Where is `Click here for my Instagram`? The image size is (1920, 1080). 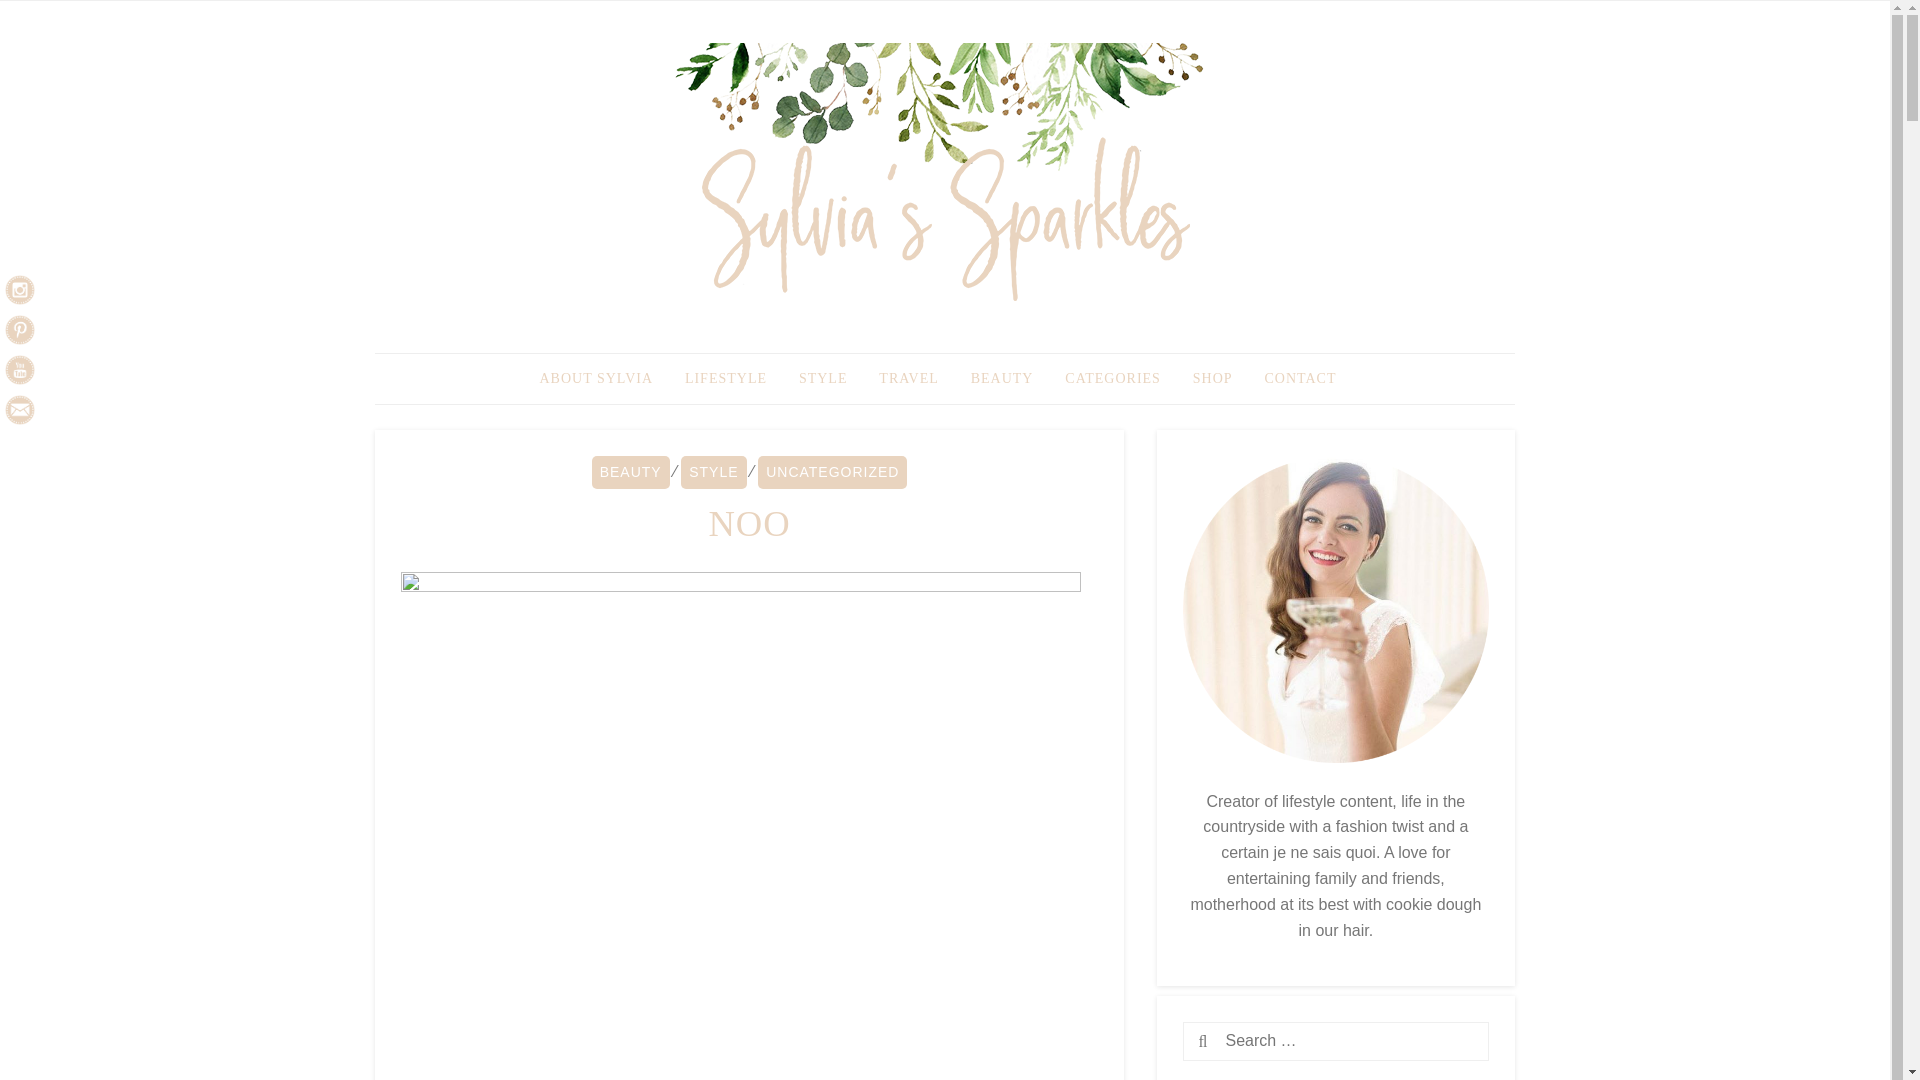
Click here for my Instagram is located at coordinates (20, 290).